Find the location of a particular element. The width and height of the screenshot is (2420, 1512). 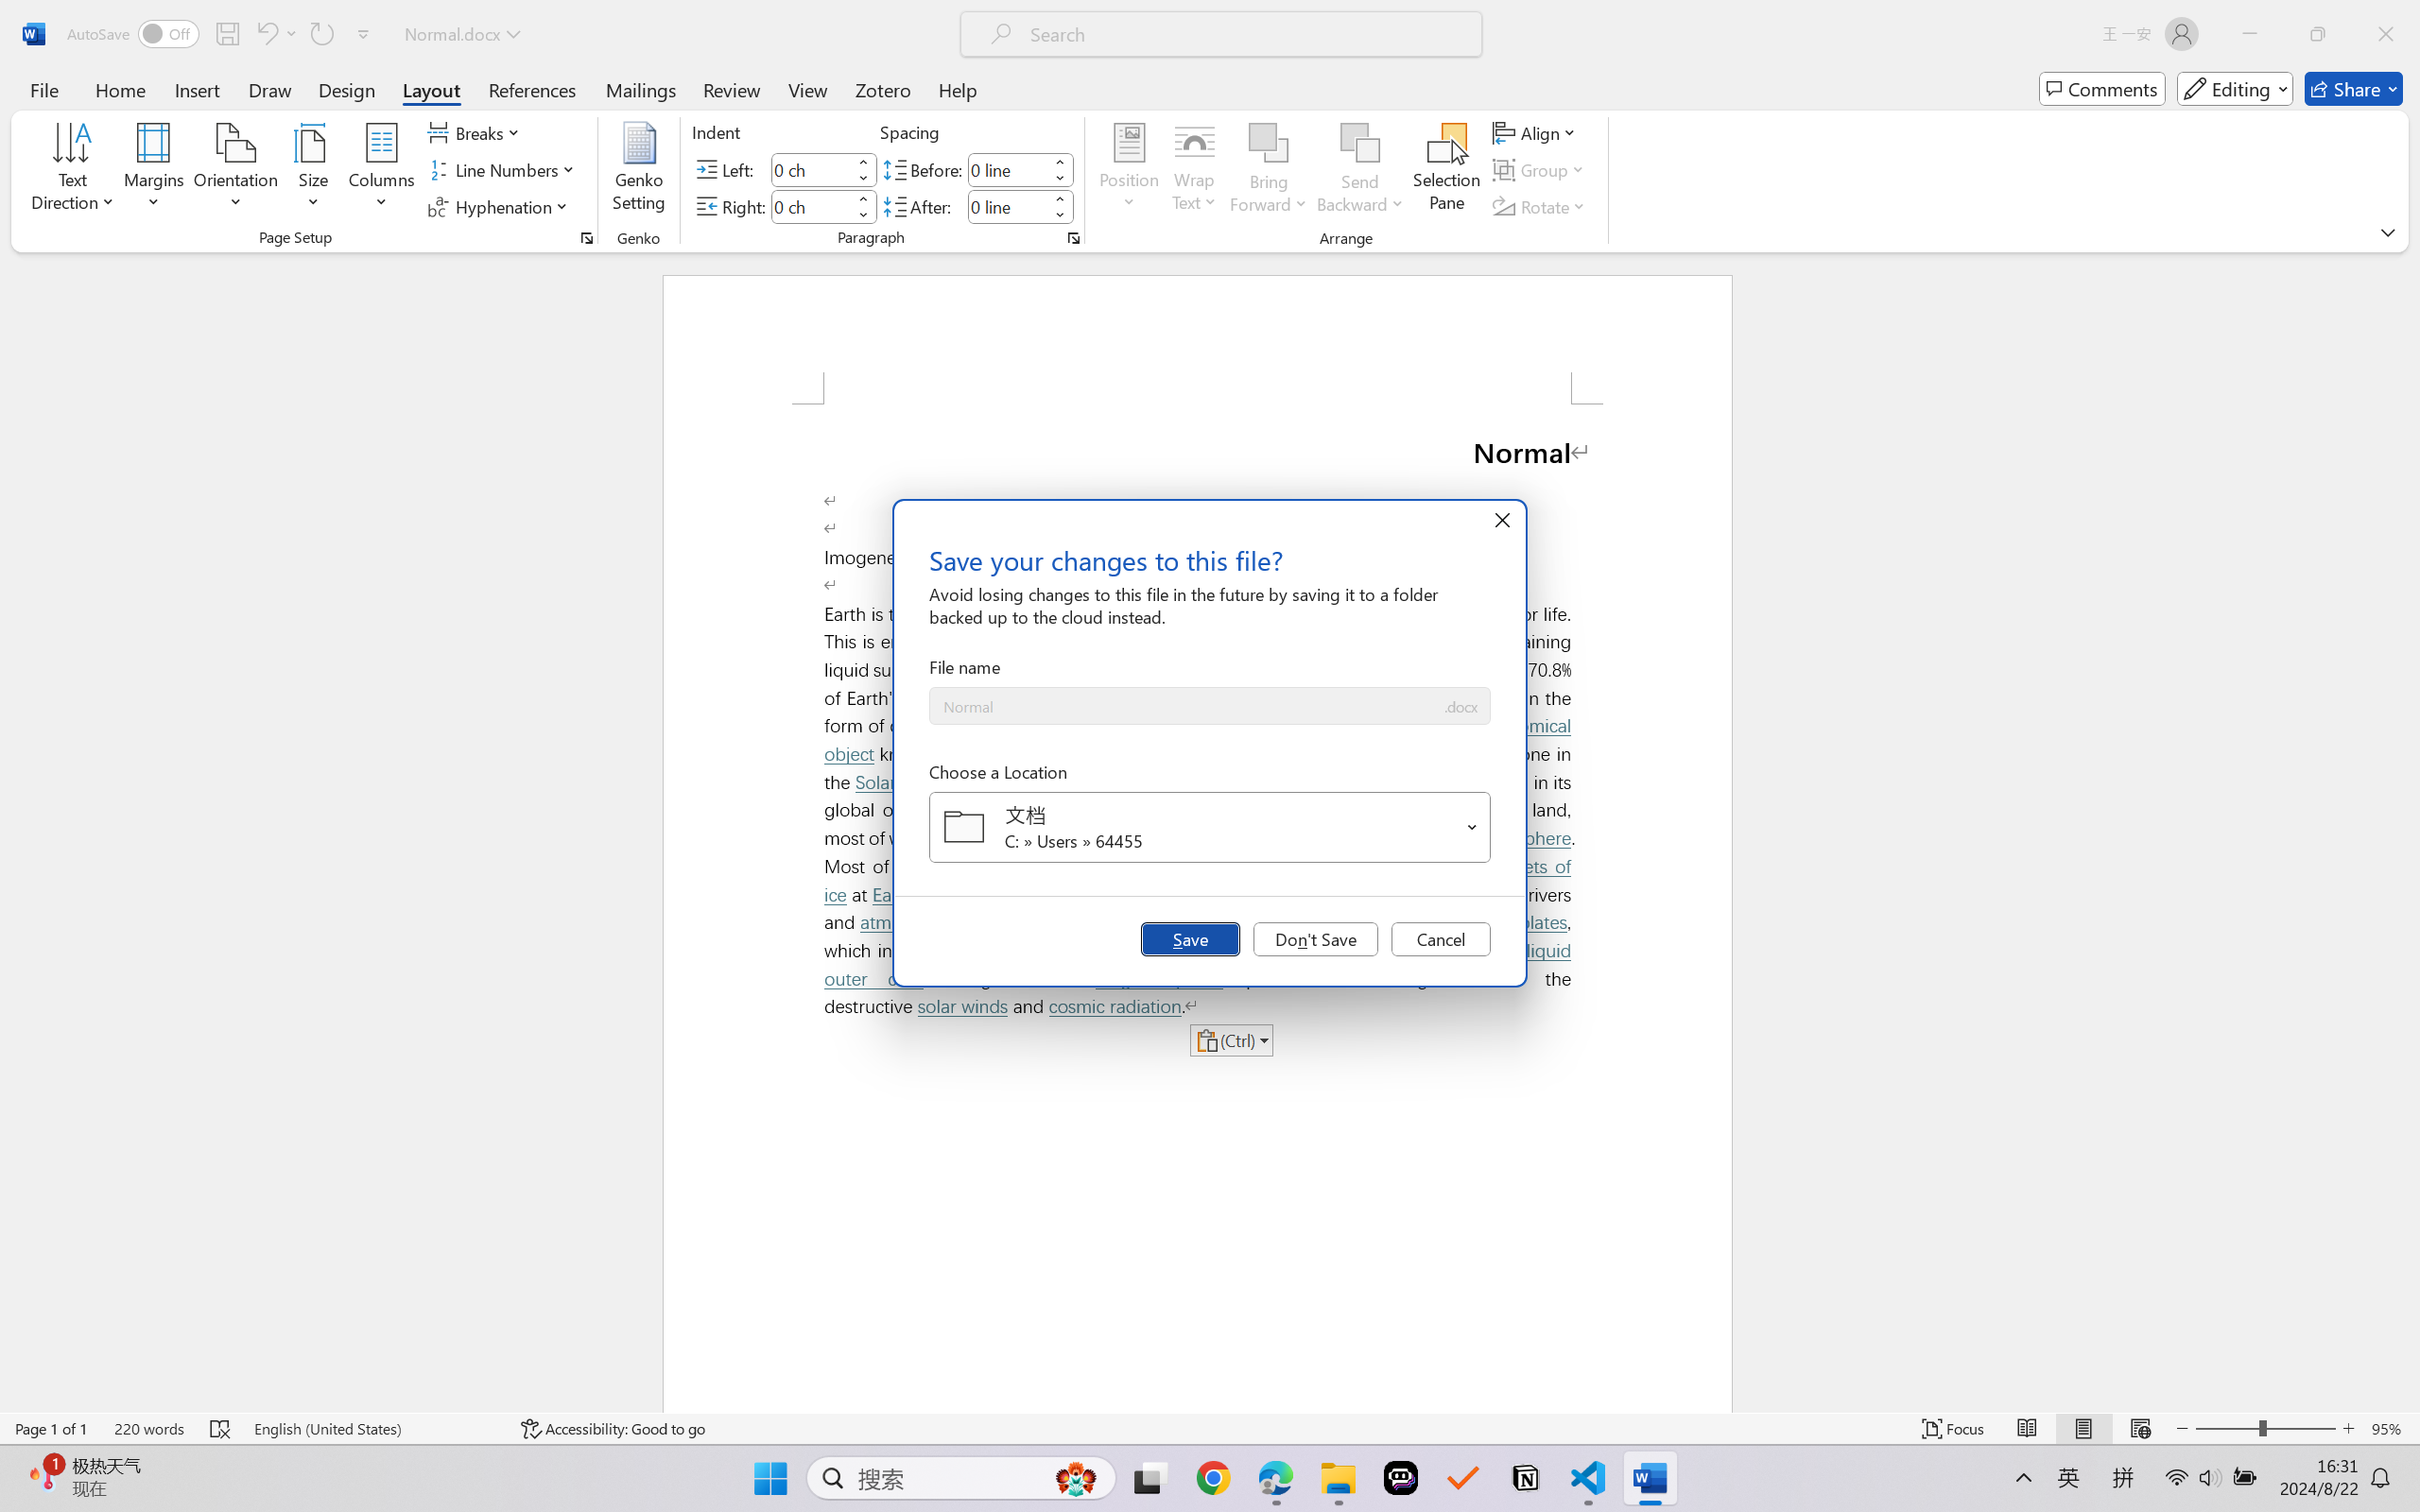

Repeat Paste Option is located at coordinates (321, 34).